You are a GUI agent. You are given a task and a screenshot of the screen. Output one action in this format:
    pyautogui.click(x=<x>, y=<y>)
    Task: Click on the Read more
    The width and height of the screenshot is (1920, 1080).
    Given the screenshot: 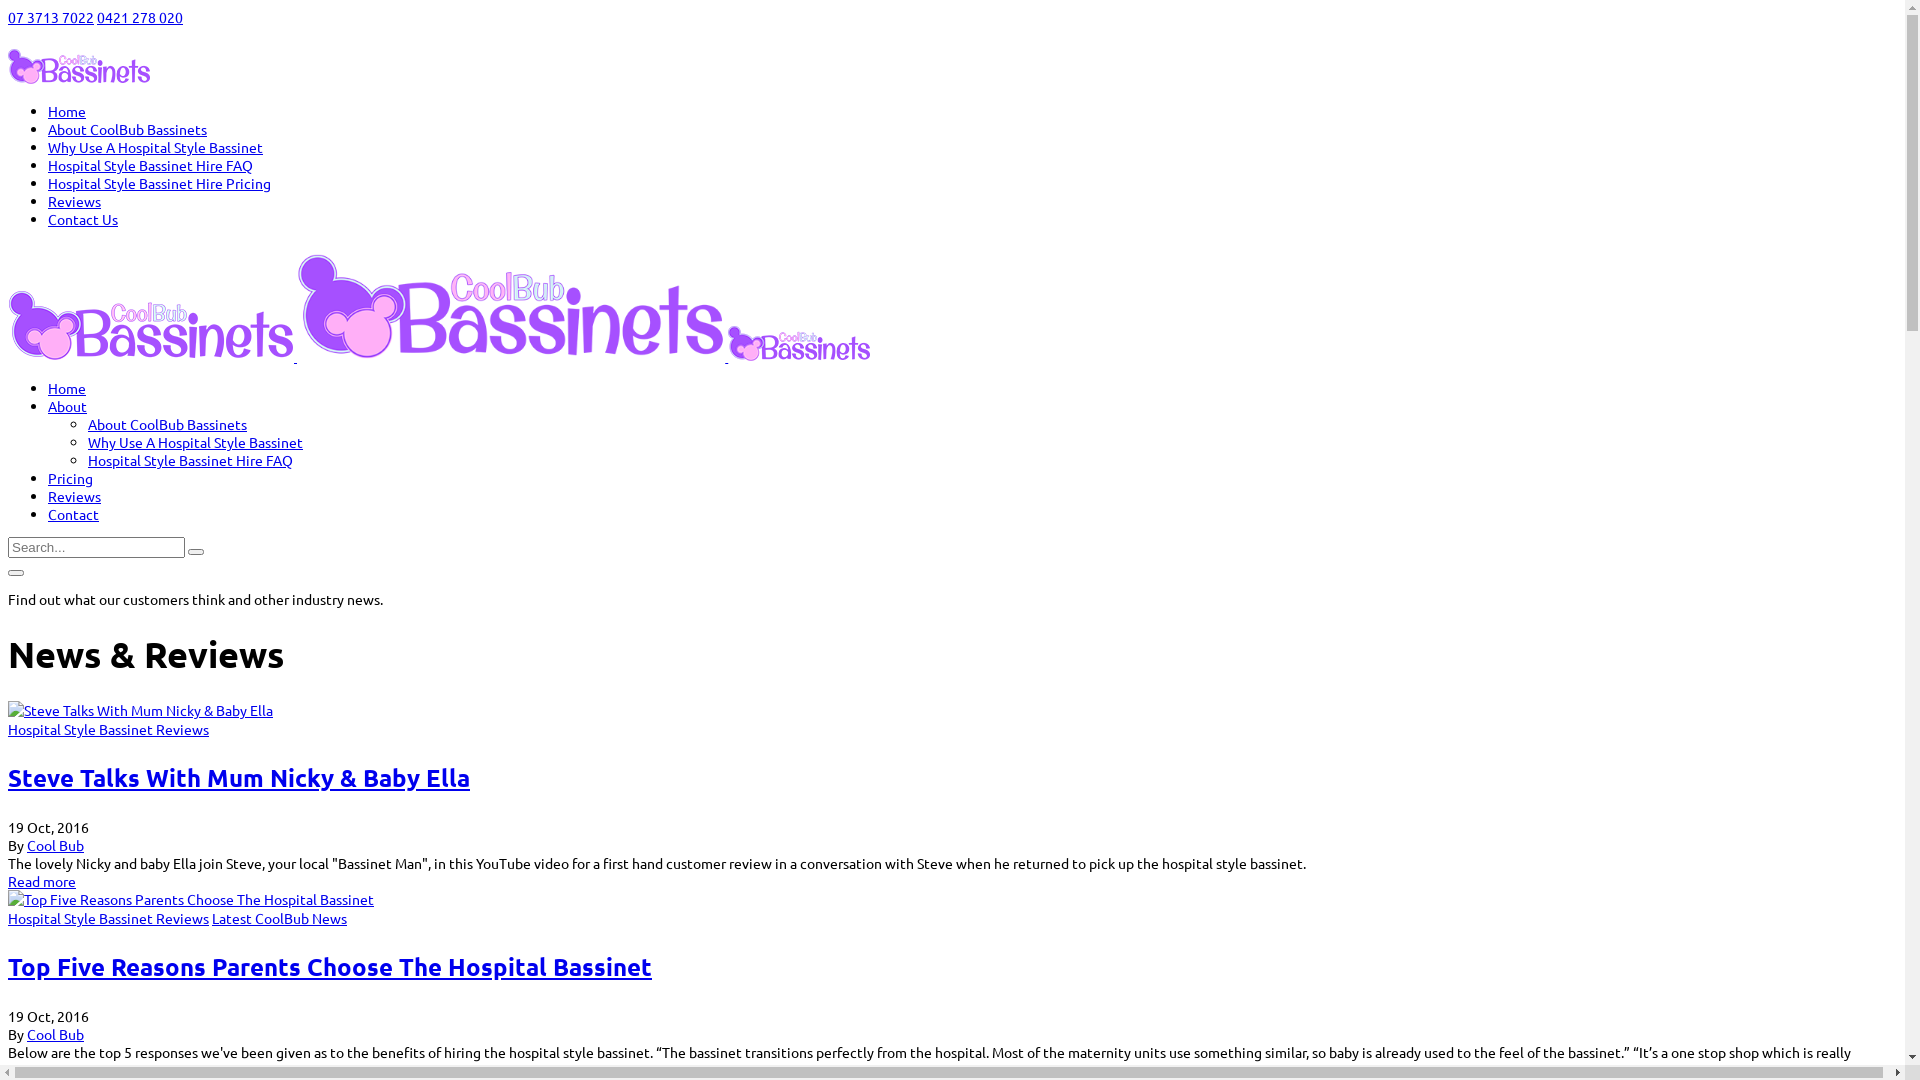 What is the action you would take?
    pyautogui.click(x=42, y=881)
    